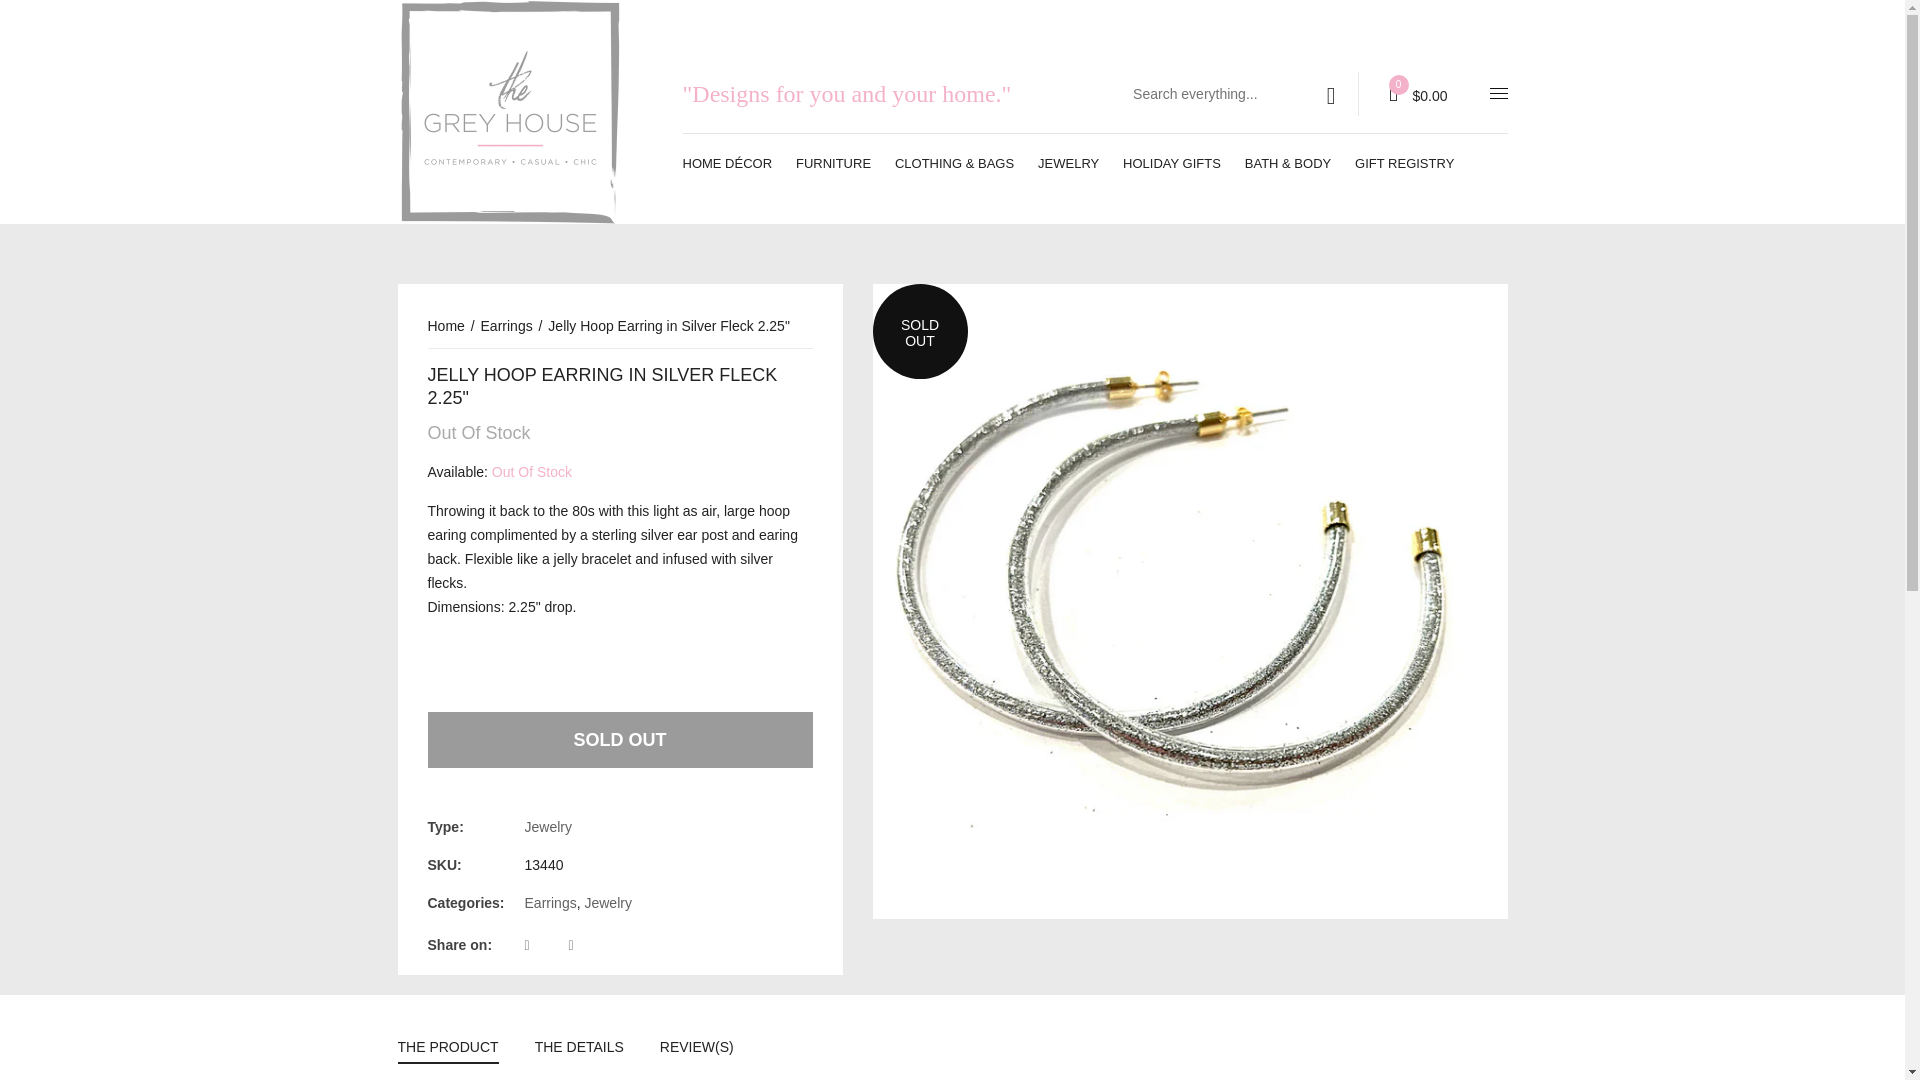 Image resolution: width=1920 pixels, height=1080 pixels. Describe the element at coordinates (548, 826) in the screenshot. I see `Jewelry` at that location.